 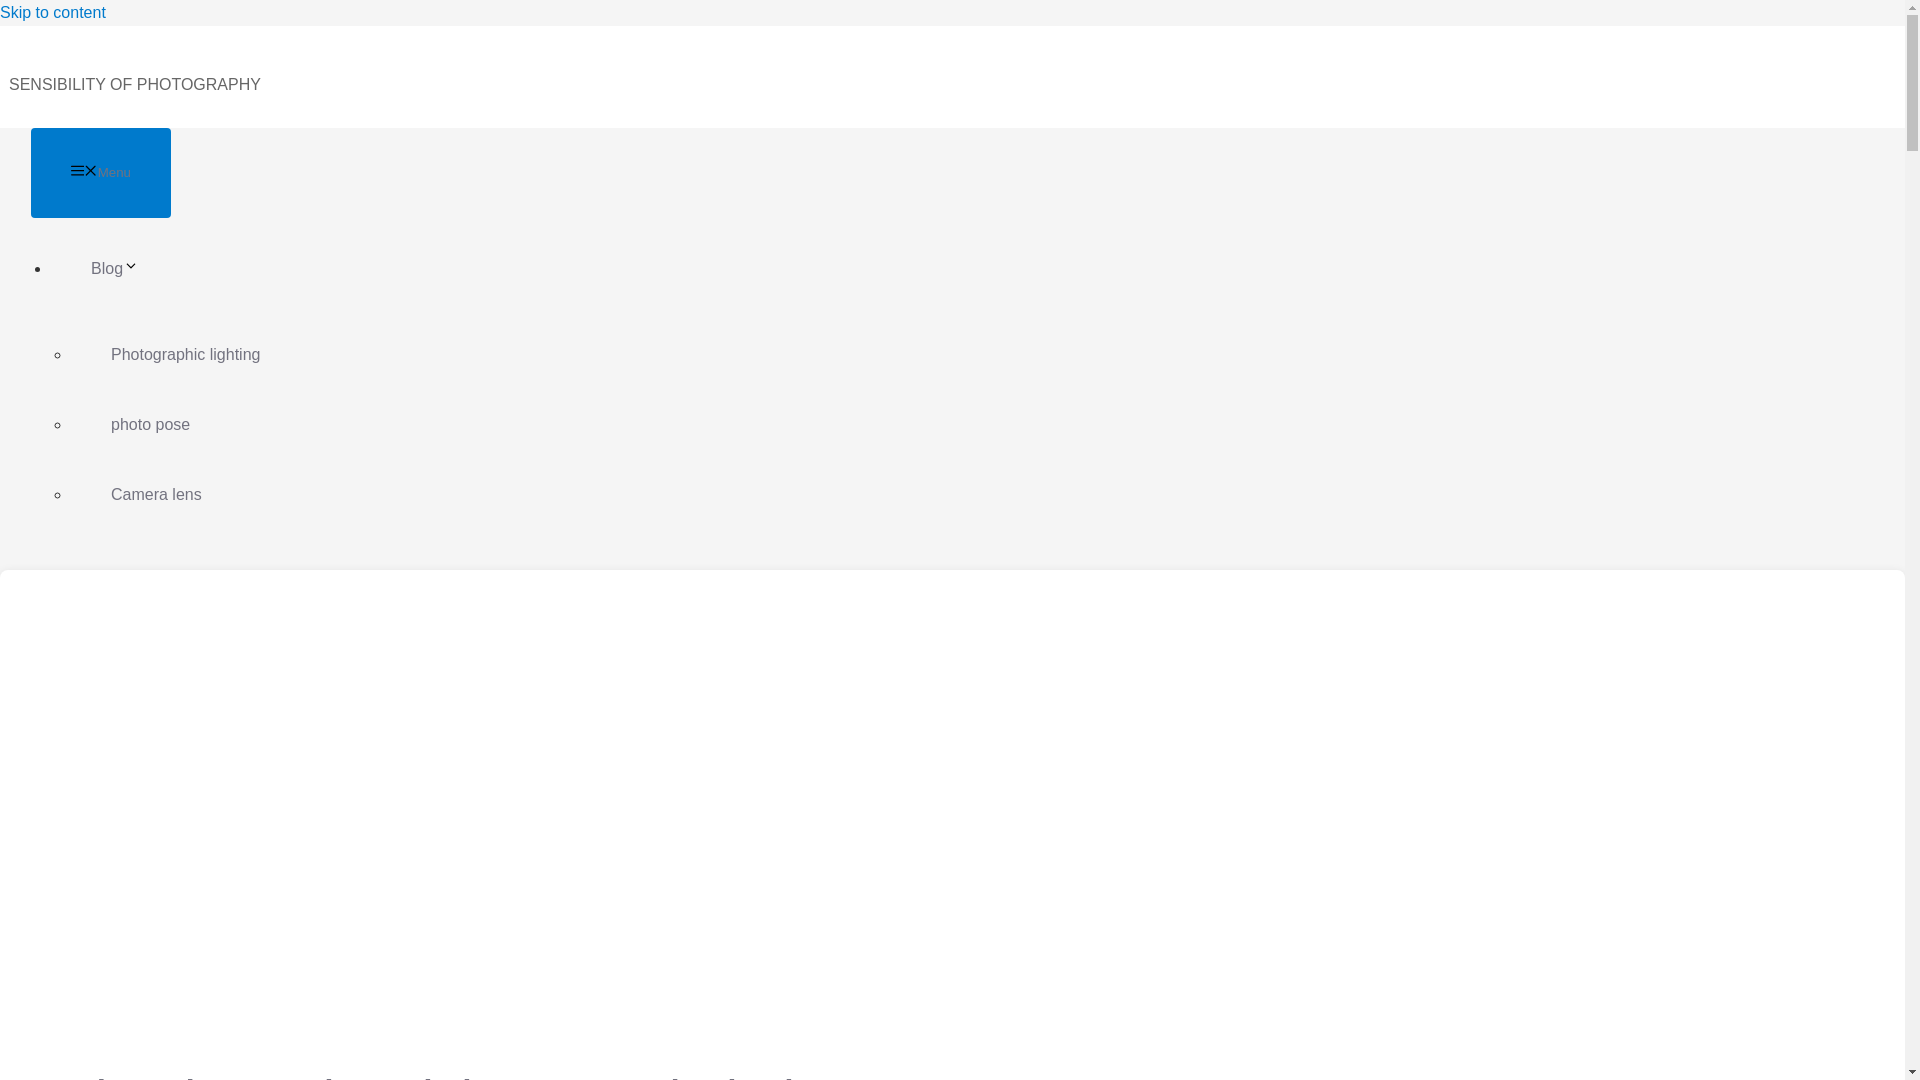 I want to click on Camera lens, so click(x=156, y=494).